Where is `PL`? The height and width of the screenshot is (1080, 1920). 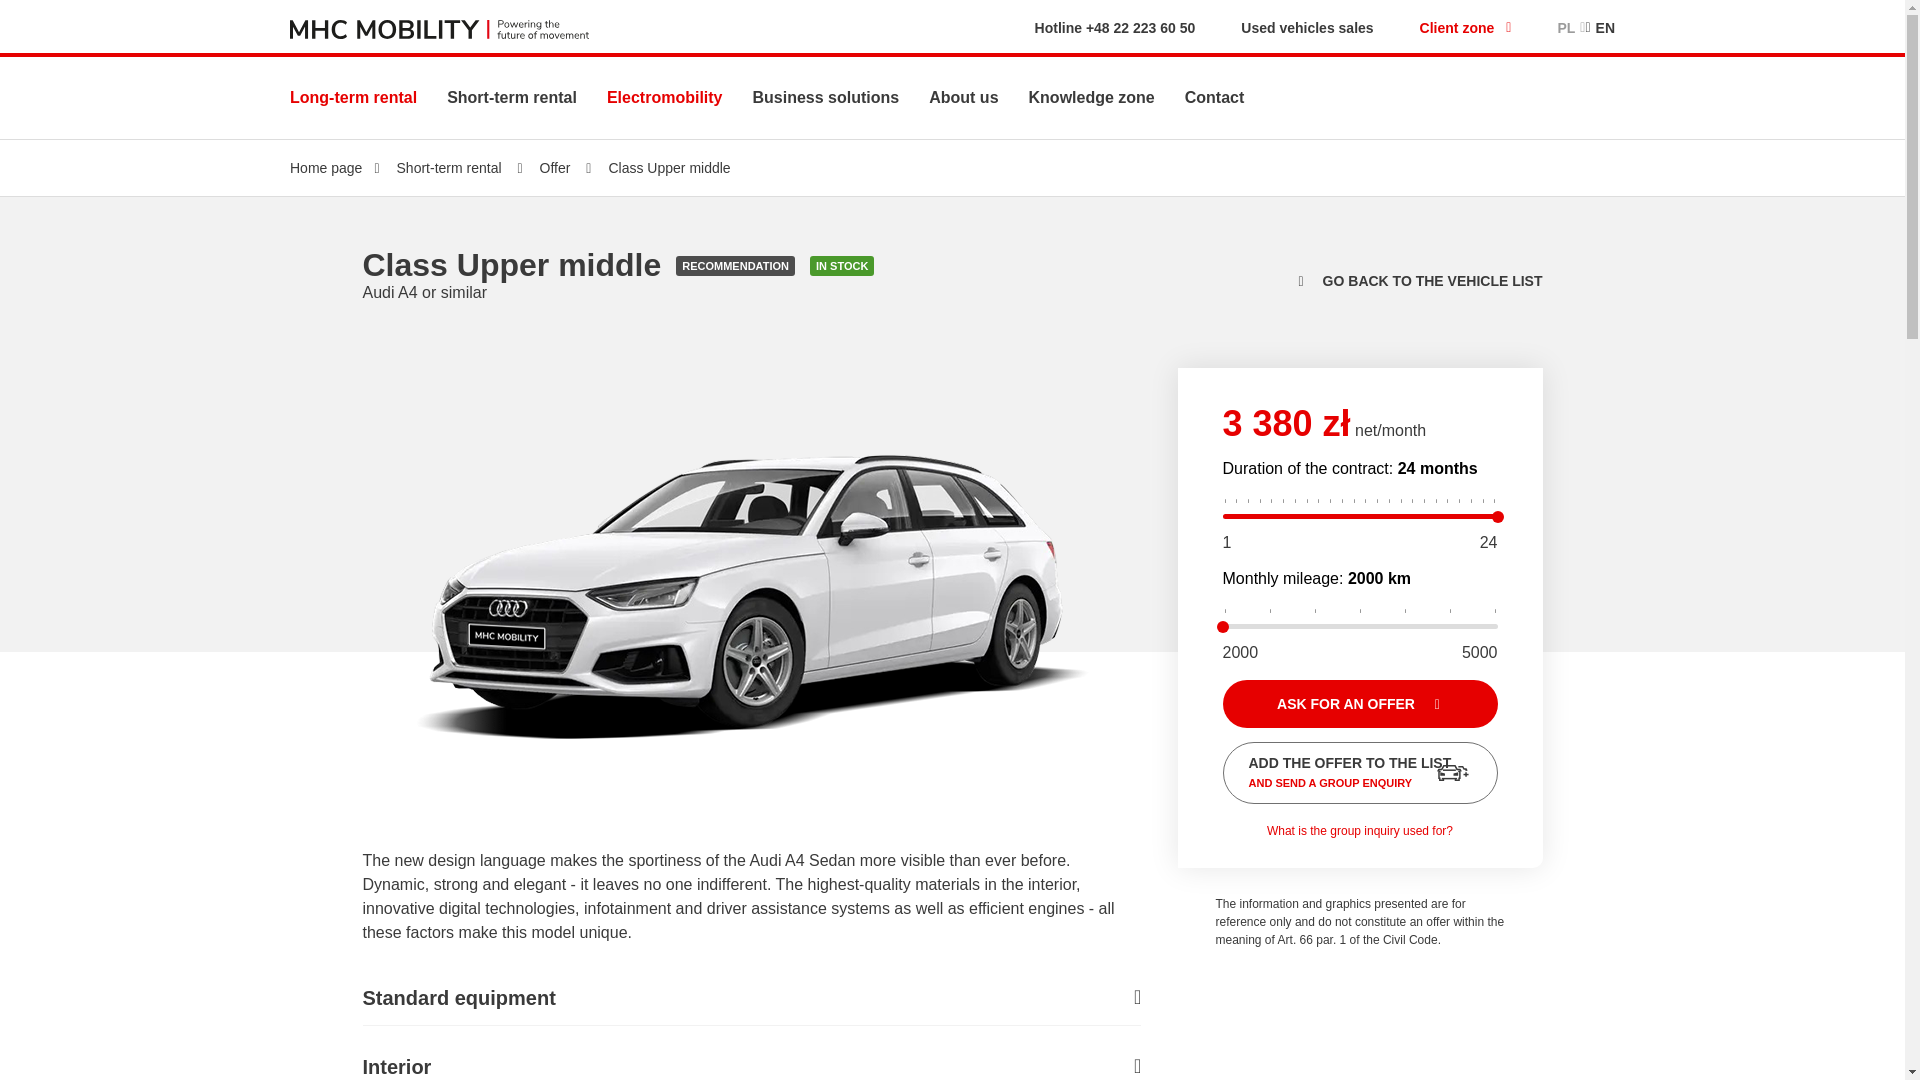 PL is located at coordinates (1571, 28).